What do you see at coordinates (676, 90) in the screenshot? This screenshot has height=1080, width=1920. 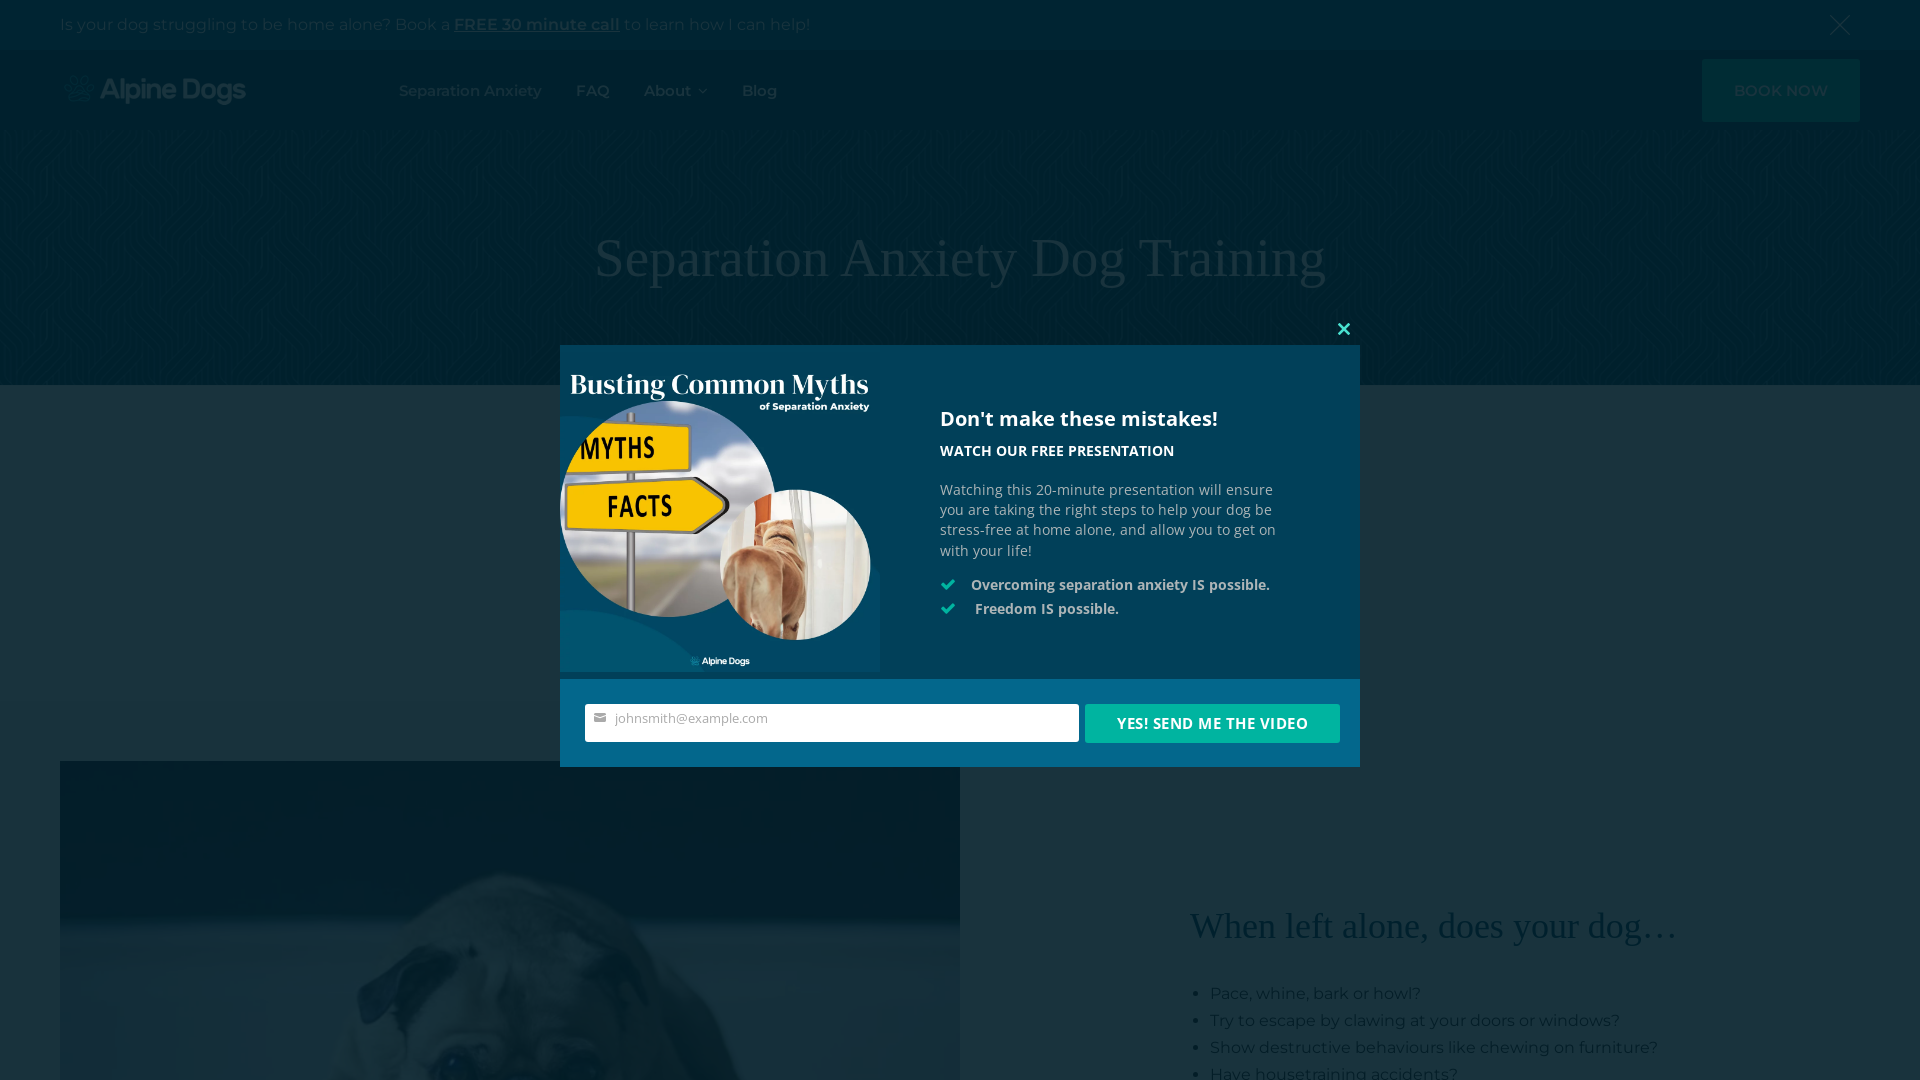 I see `About` at bounding box center [676, 90].